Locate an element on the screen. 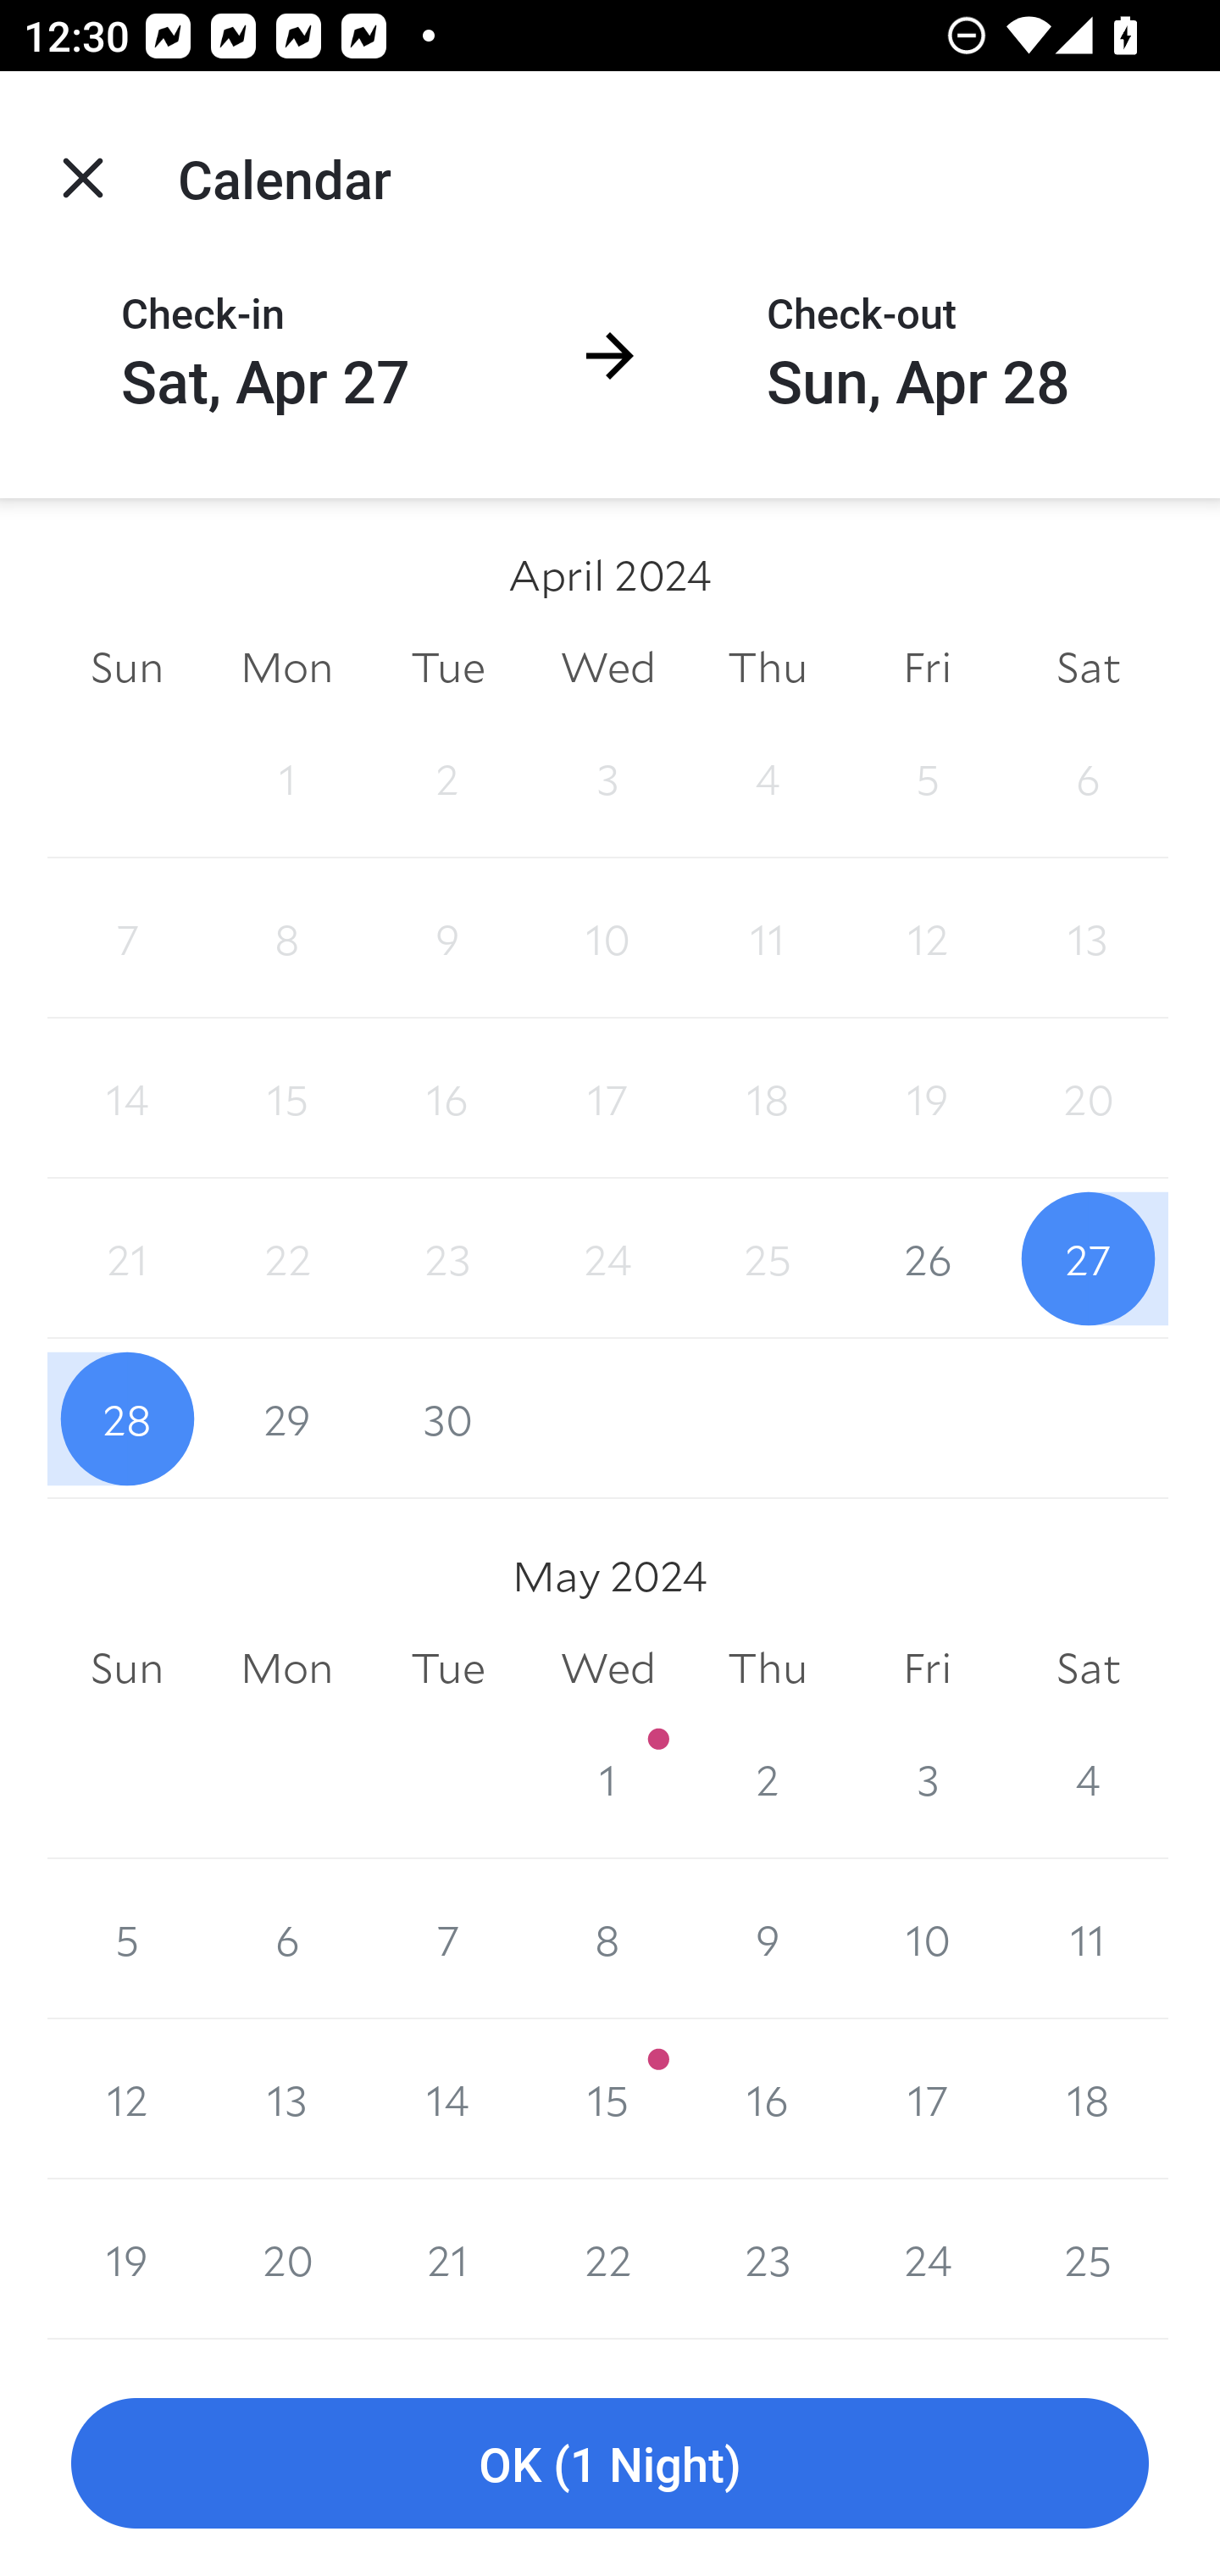 The image size is (1220, 2576). Fri is located at coordinates (927, 1669).